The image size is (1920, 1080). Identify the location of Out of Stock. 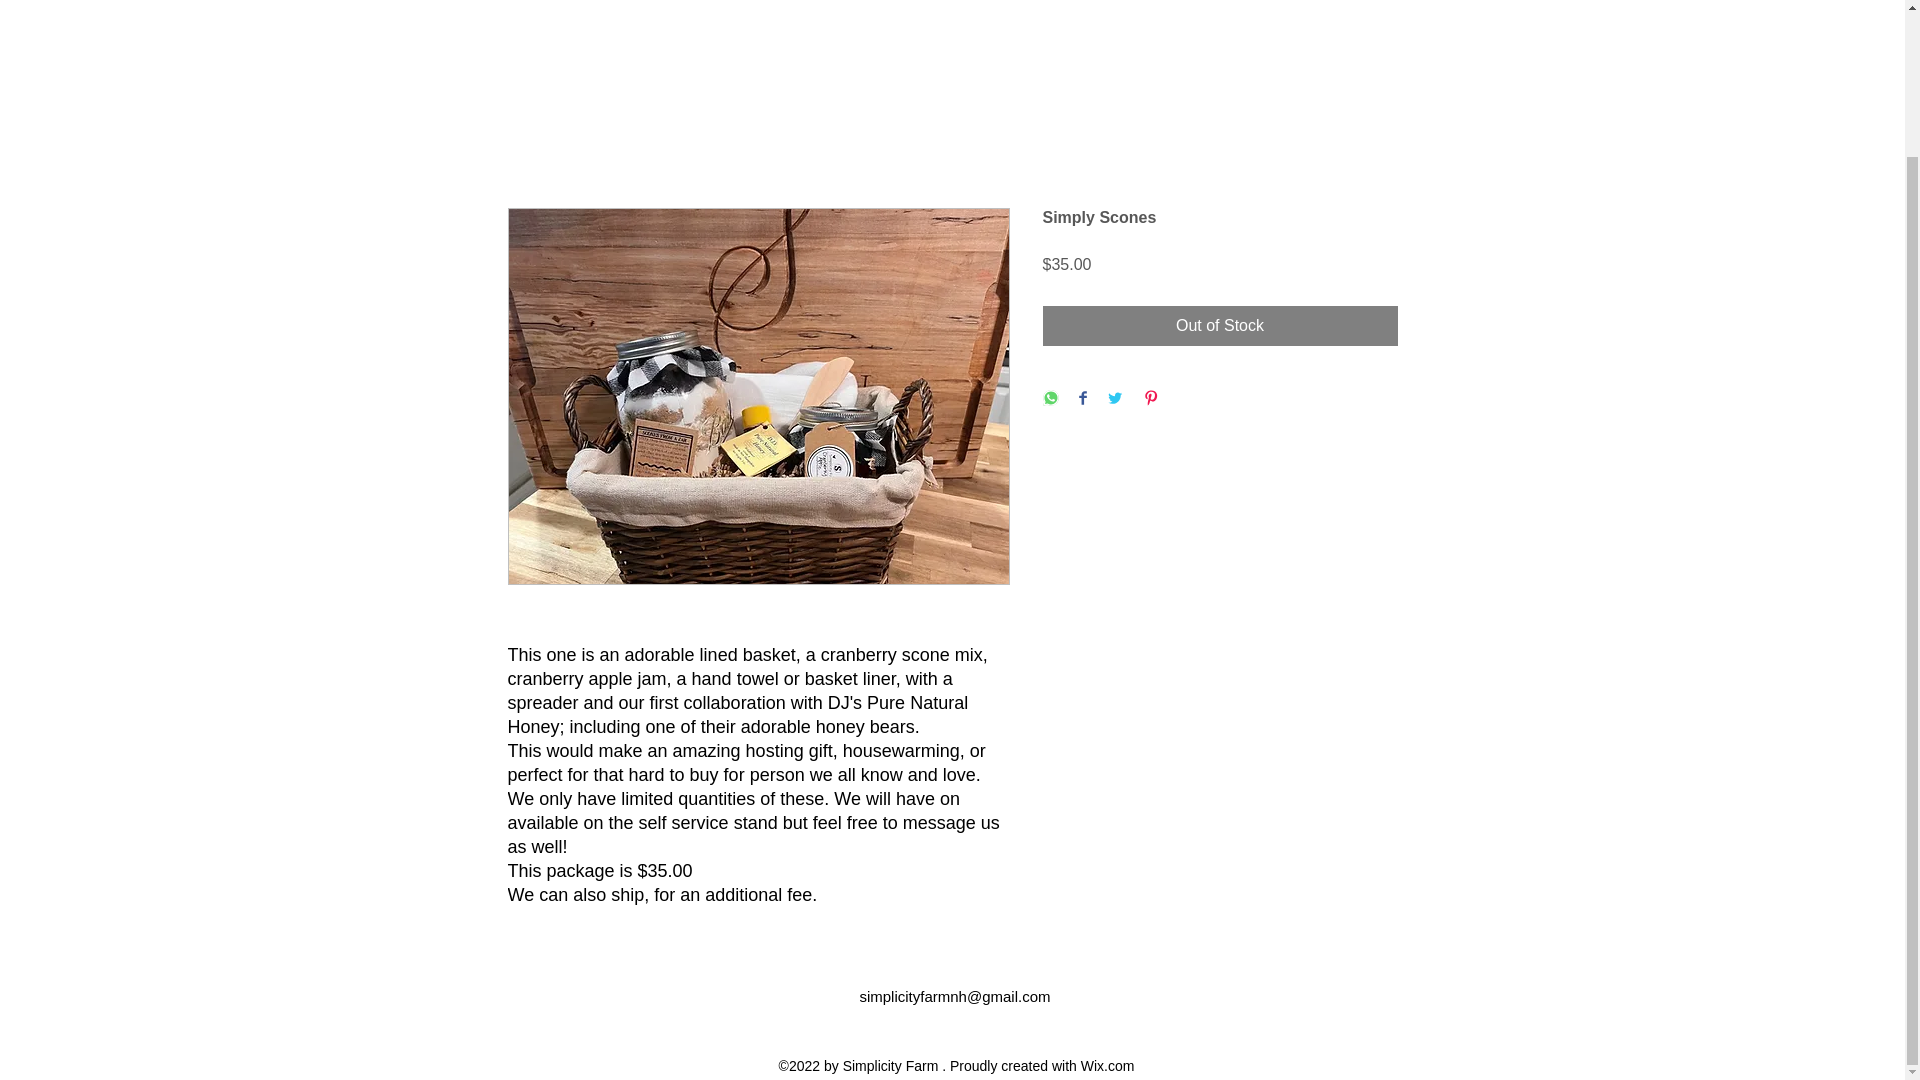
(1220, 325).